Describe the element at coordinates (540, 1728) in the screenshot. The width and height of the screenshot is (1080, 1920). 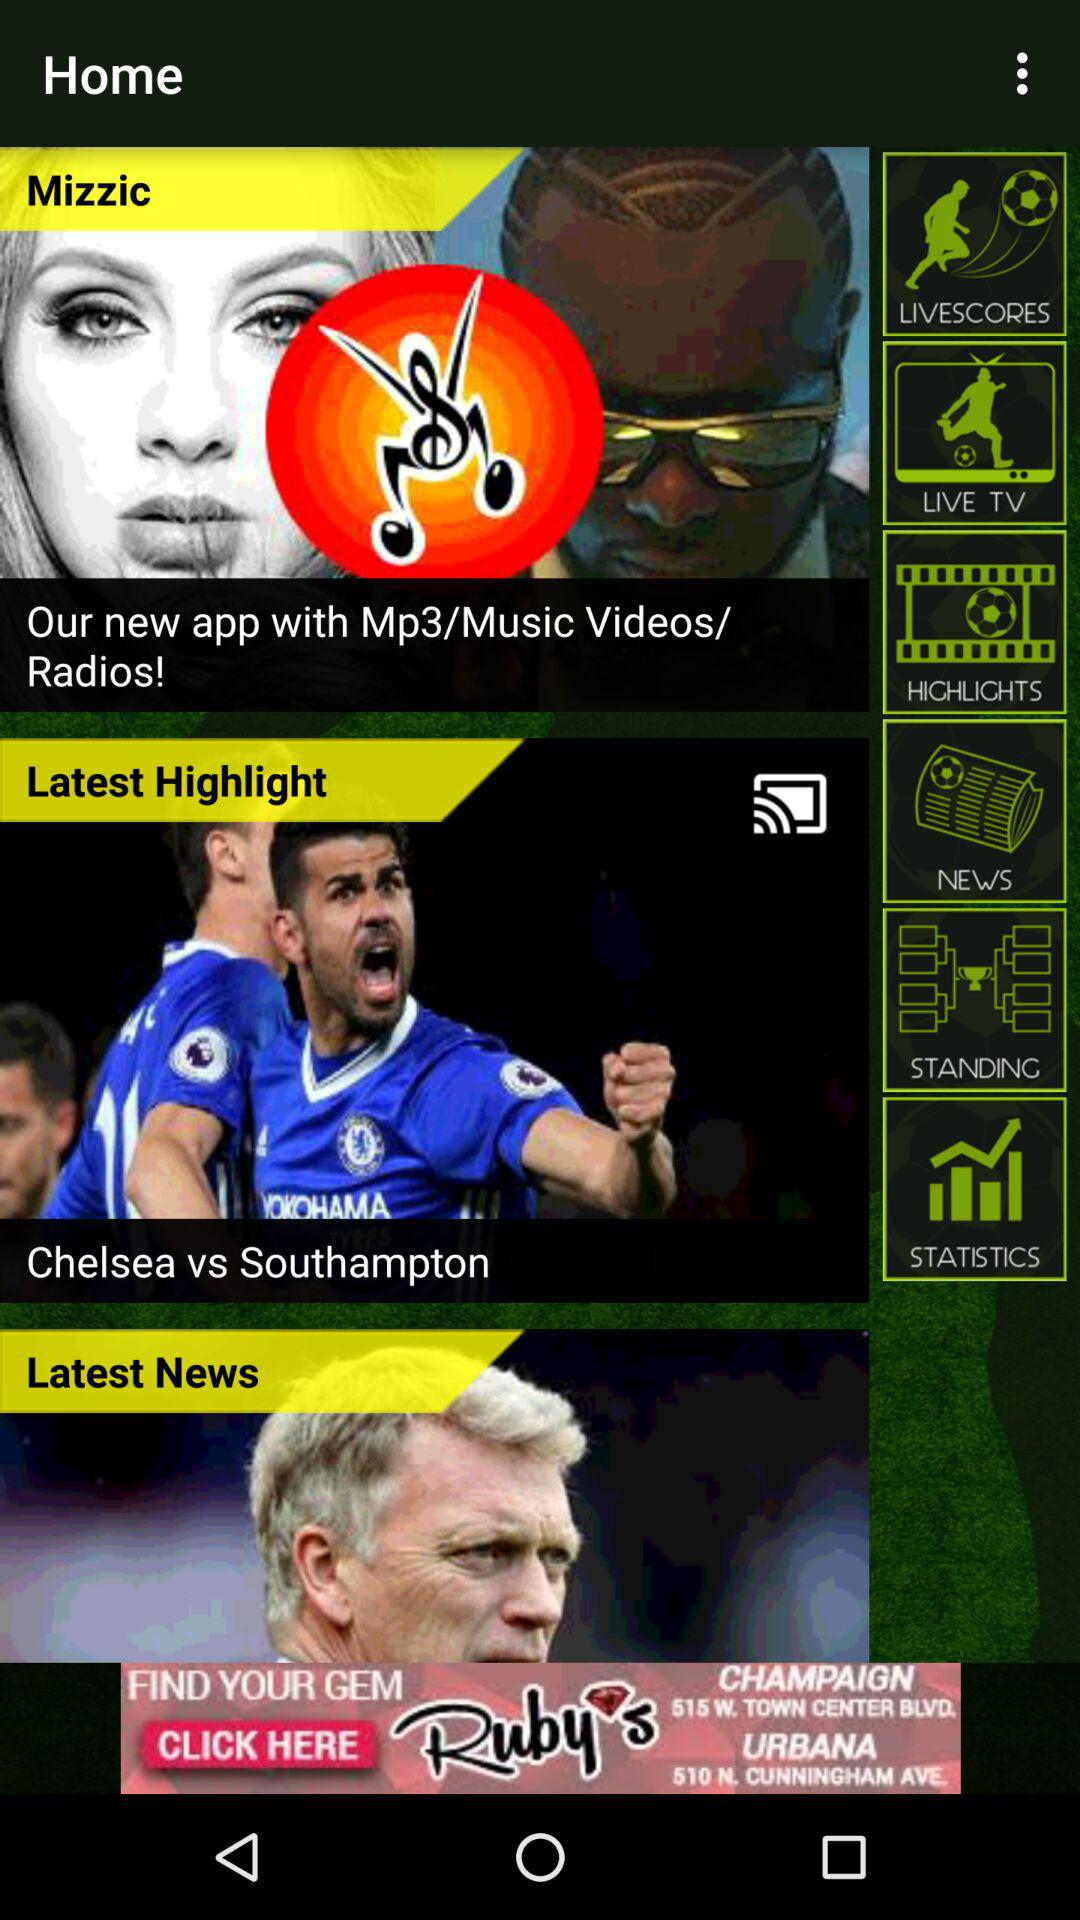
I see `click advertisement` at that location.